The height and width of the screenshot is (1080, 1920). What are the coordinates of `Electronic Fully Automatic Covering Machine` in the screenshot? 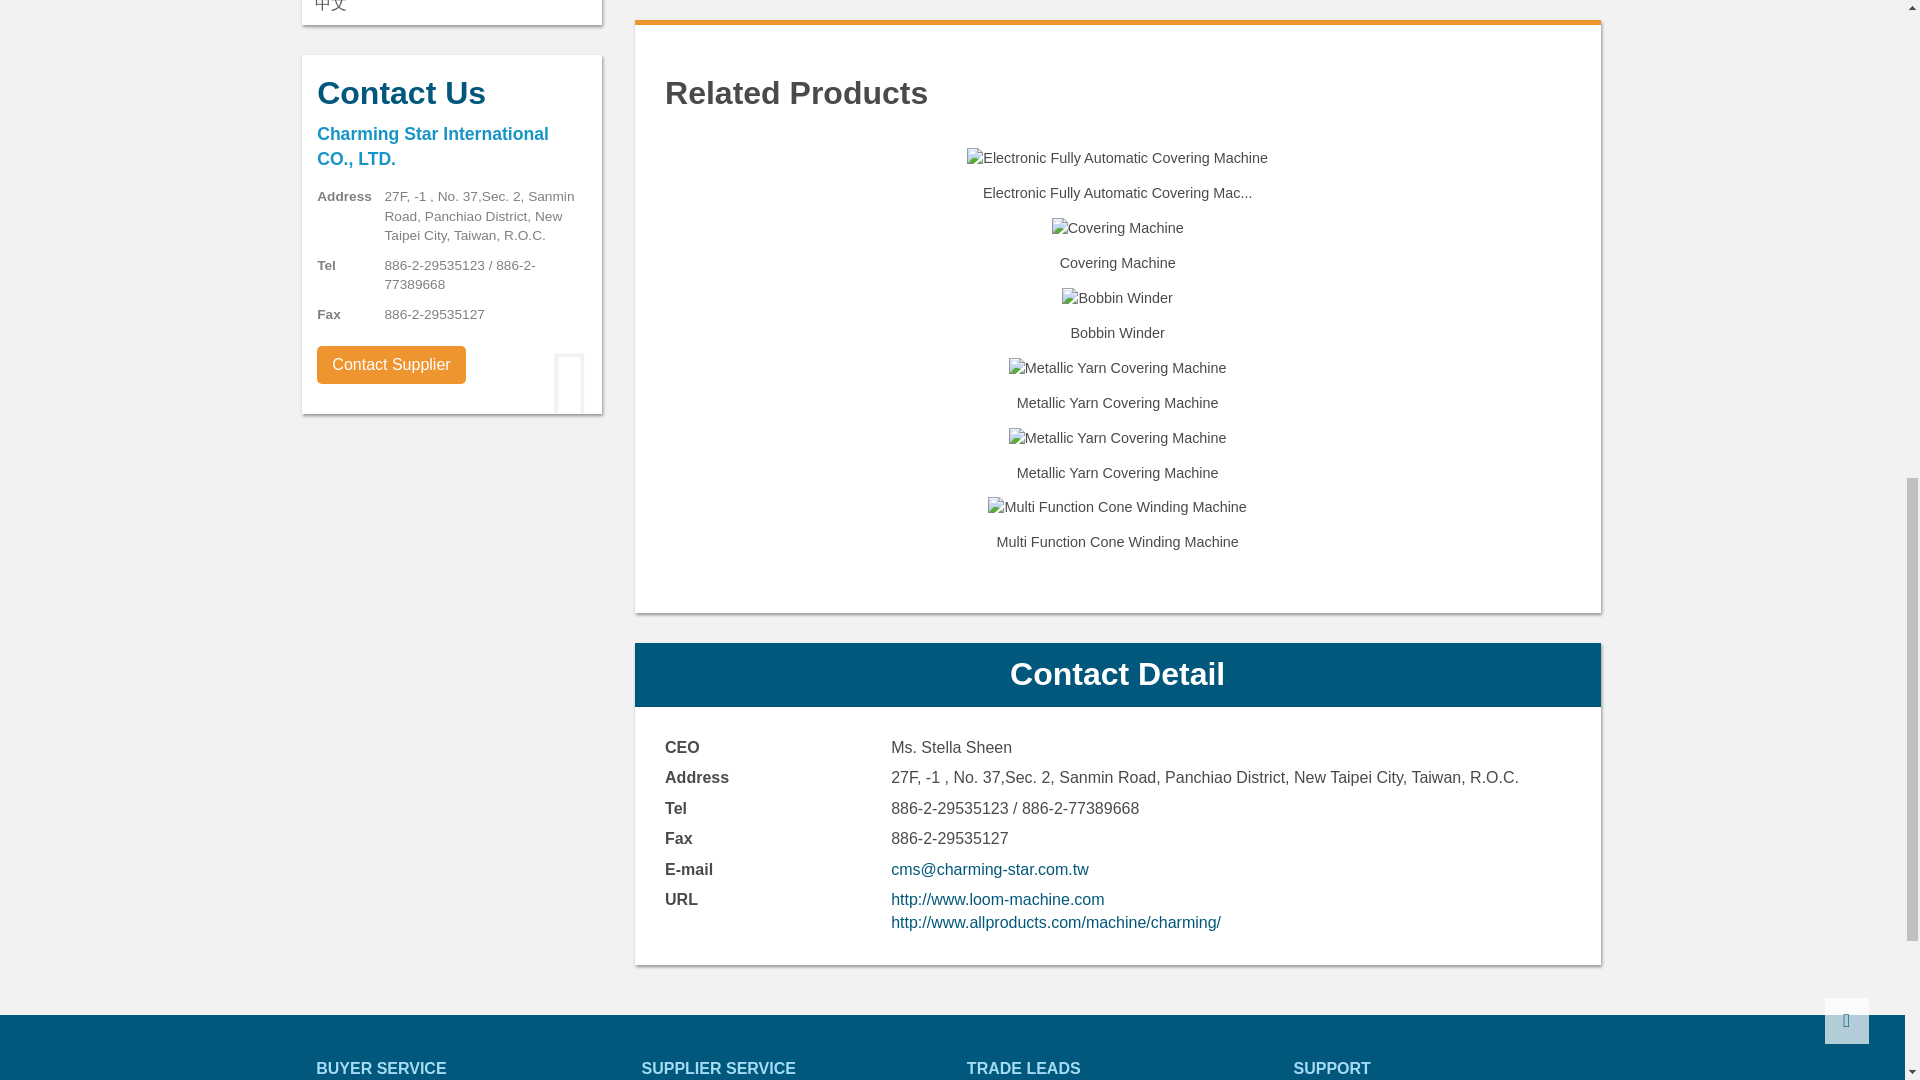 It's located at (1117, 158).